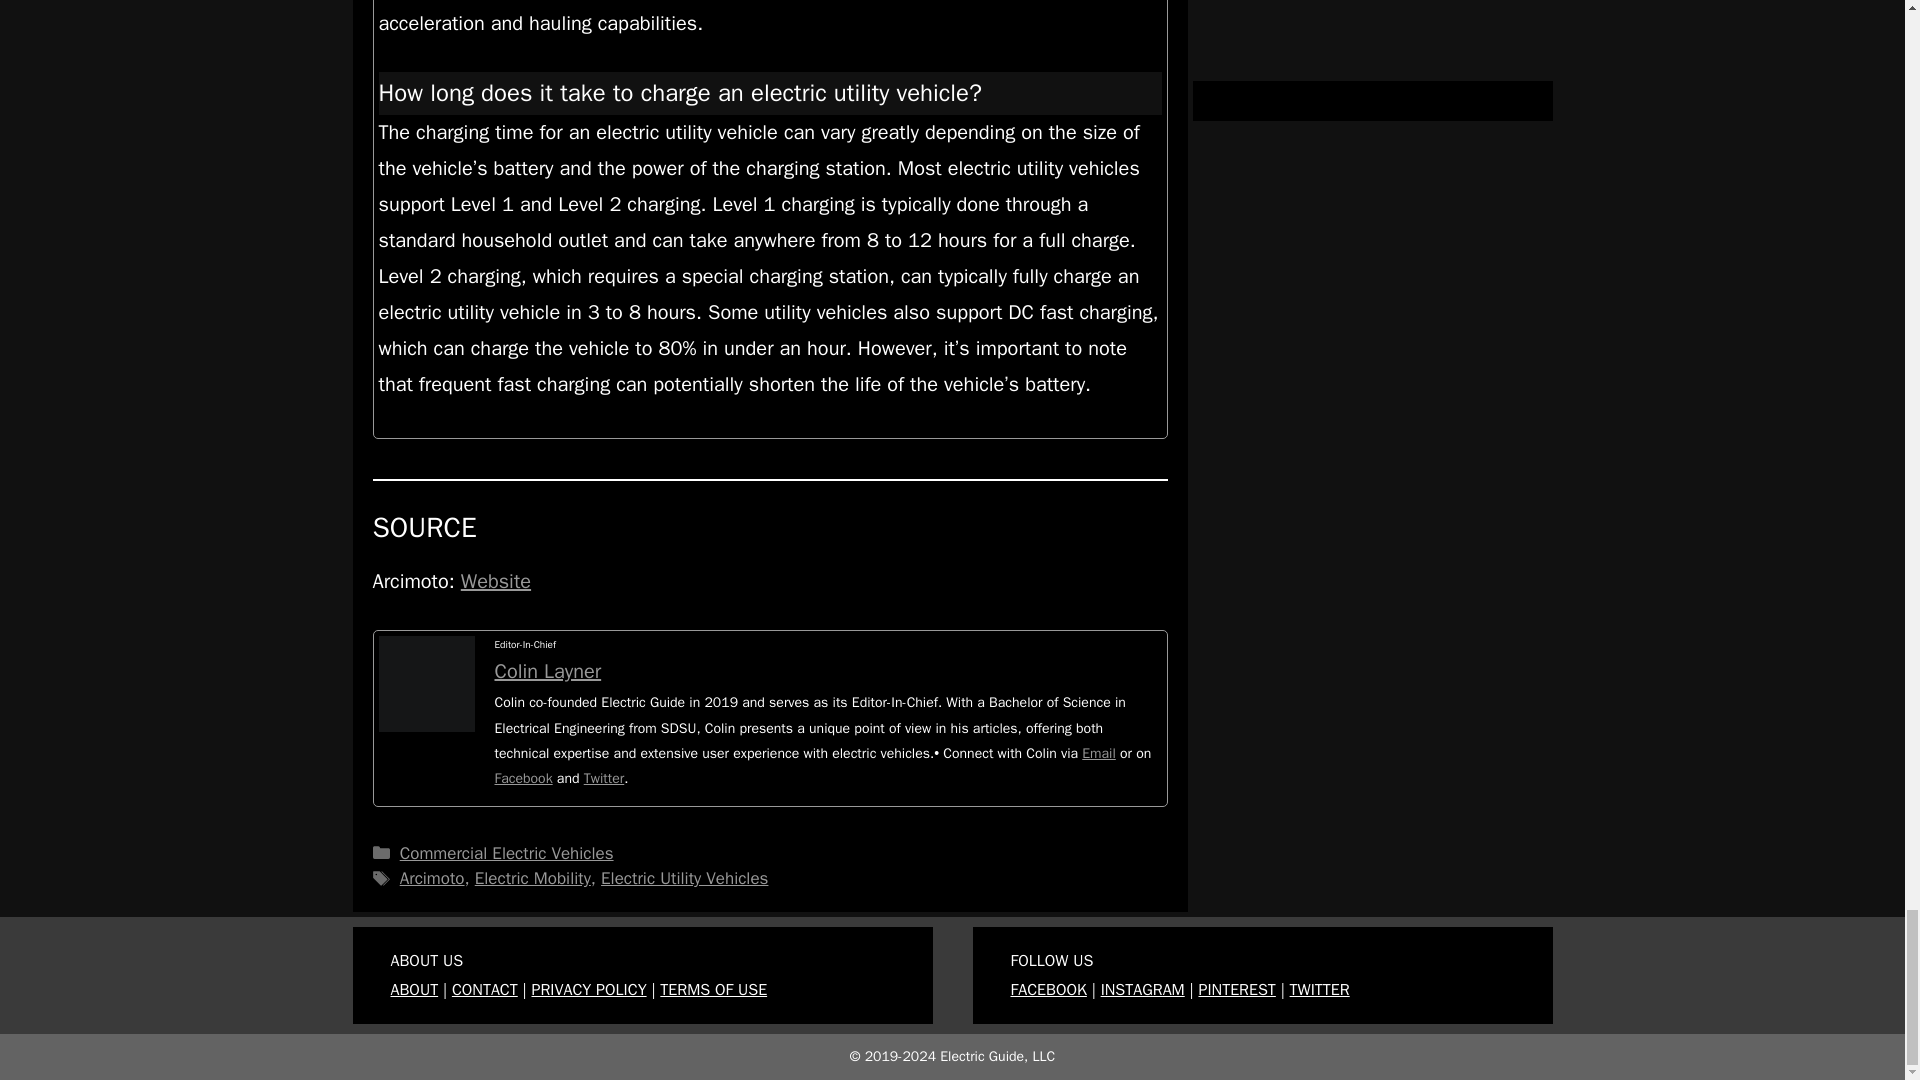 The height and width of the screenshot is (1080, 1920). What do you see at coordinates (522, 778) in the screenshot?
I see `Colin Layner on Facebook` at bounding box center [522, 778].